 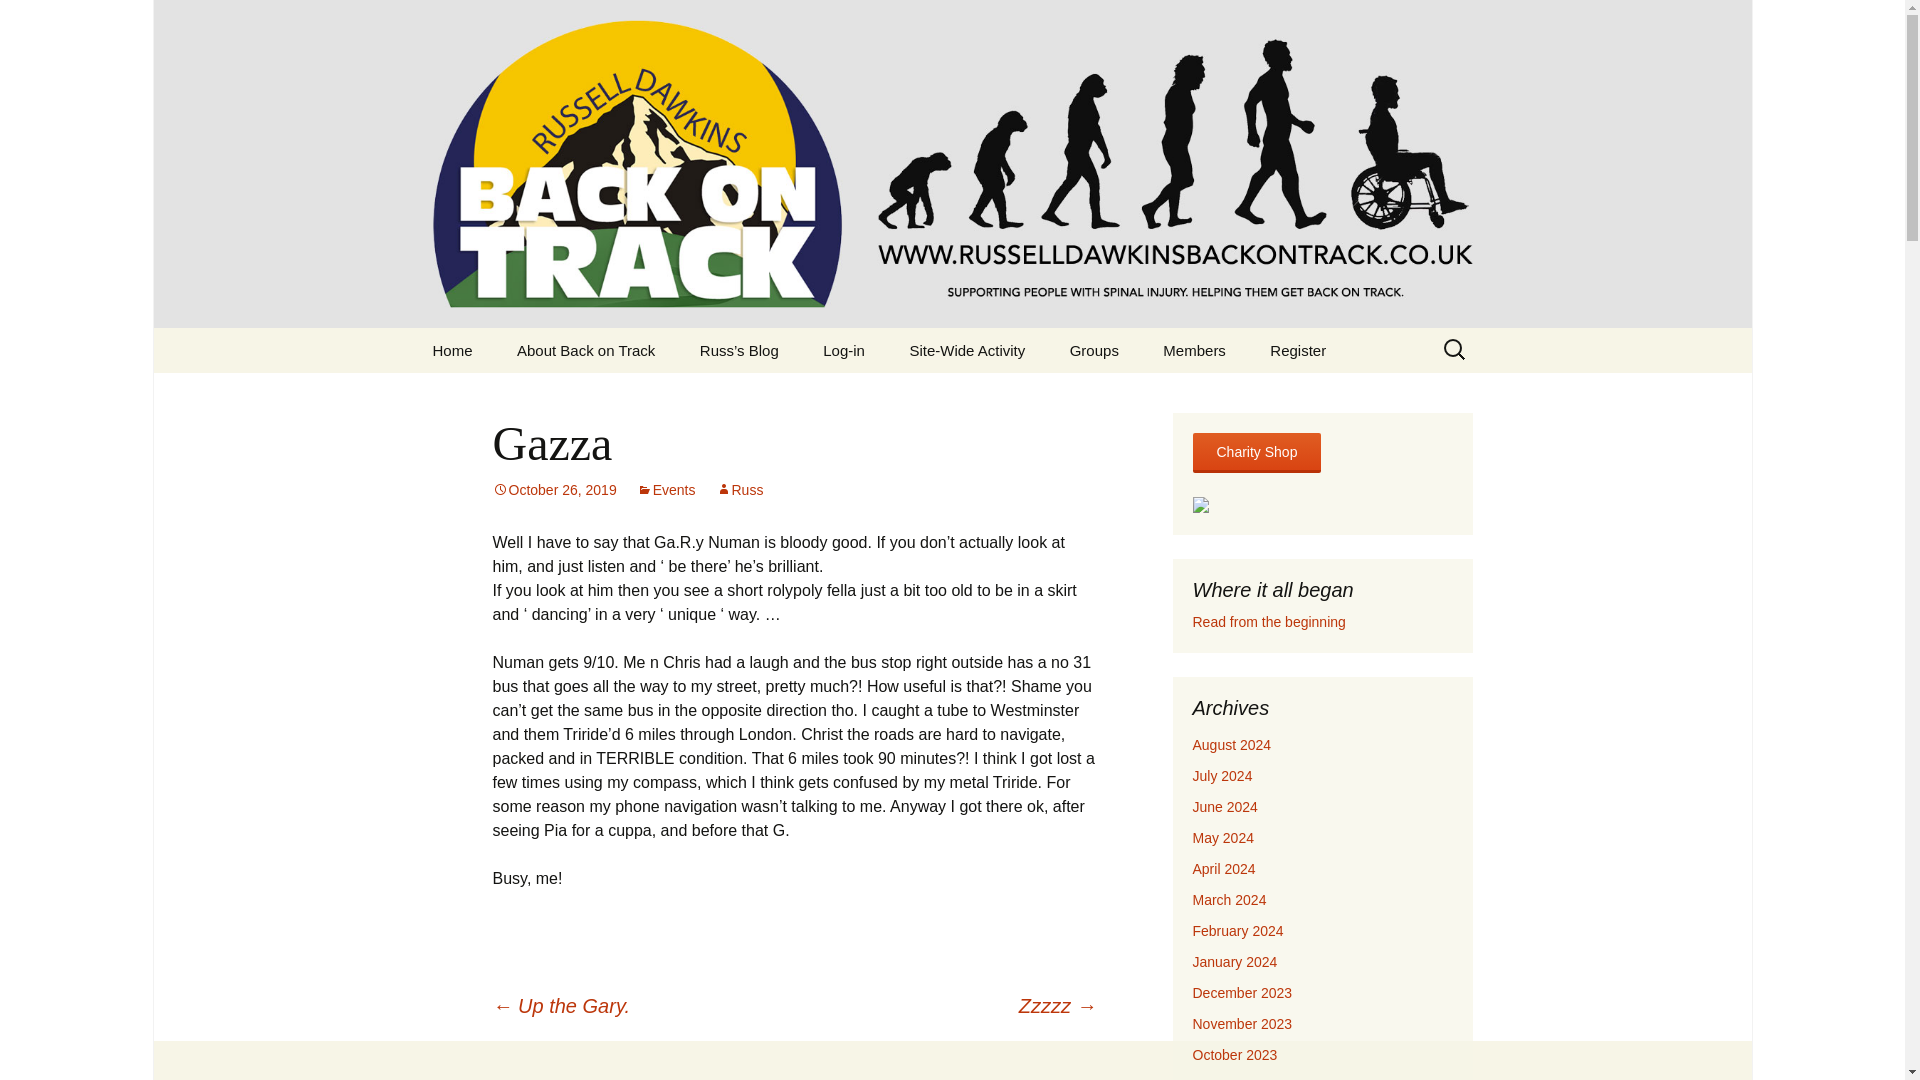 I want to click on May 2024, so click(x=1222, y=838).